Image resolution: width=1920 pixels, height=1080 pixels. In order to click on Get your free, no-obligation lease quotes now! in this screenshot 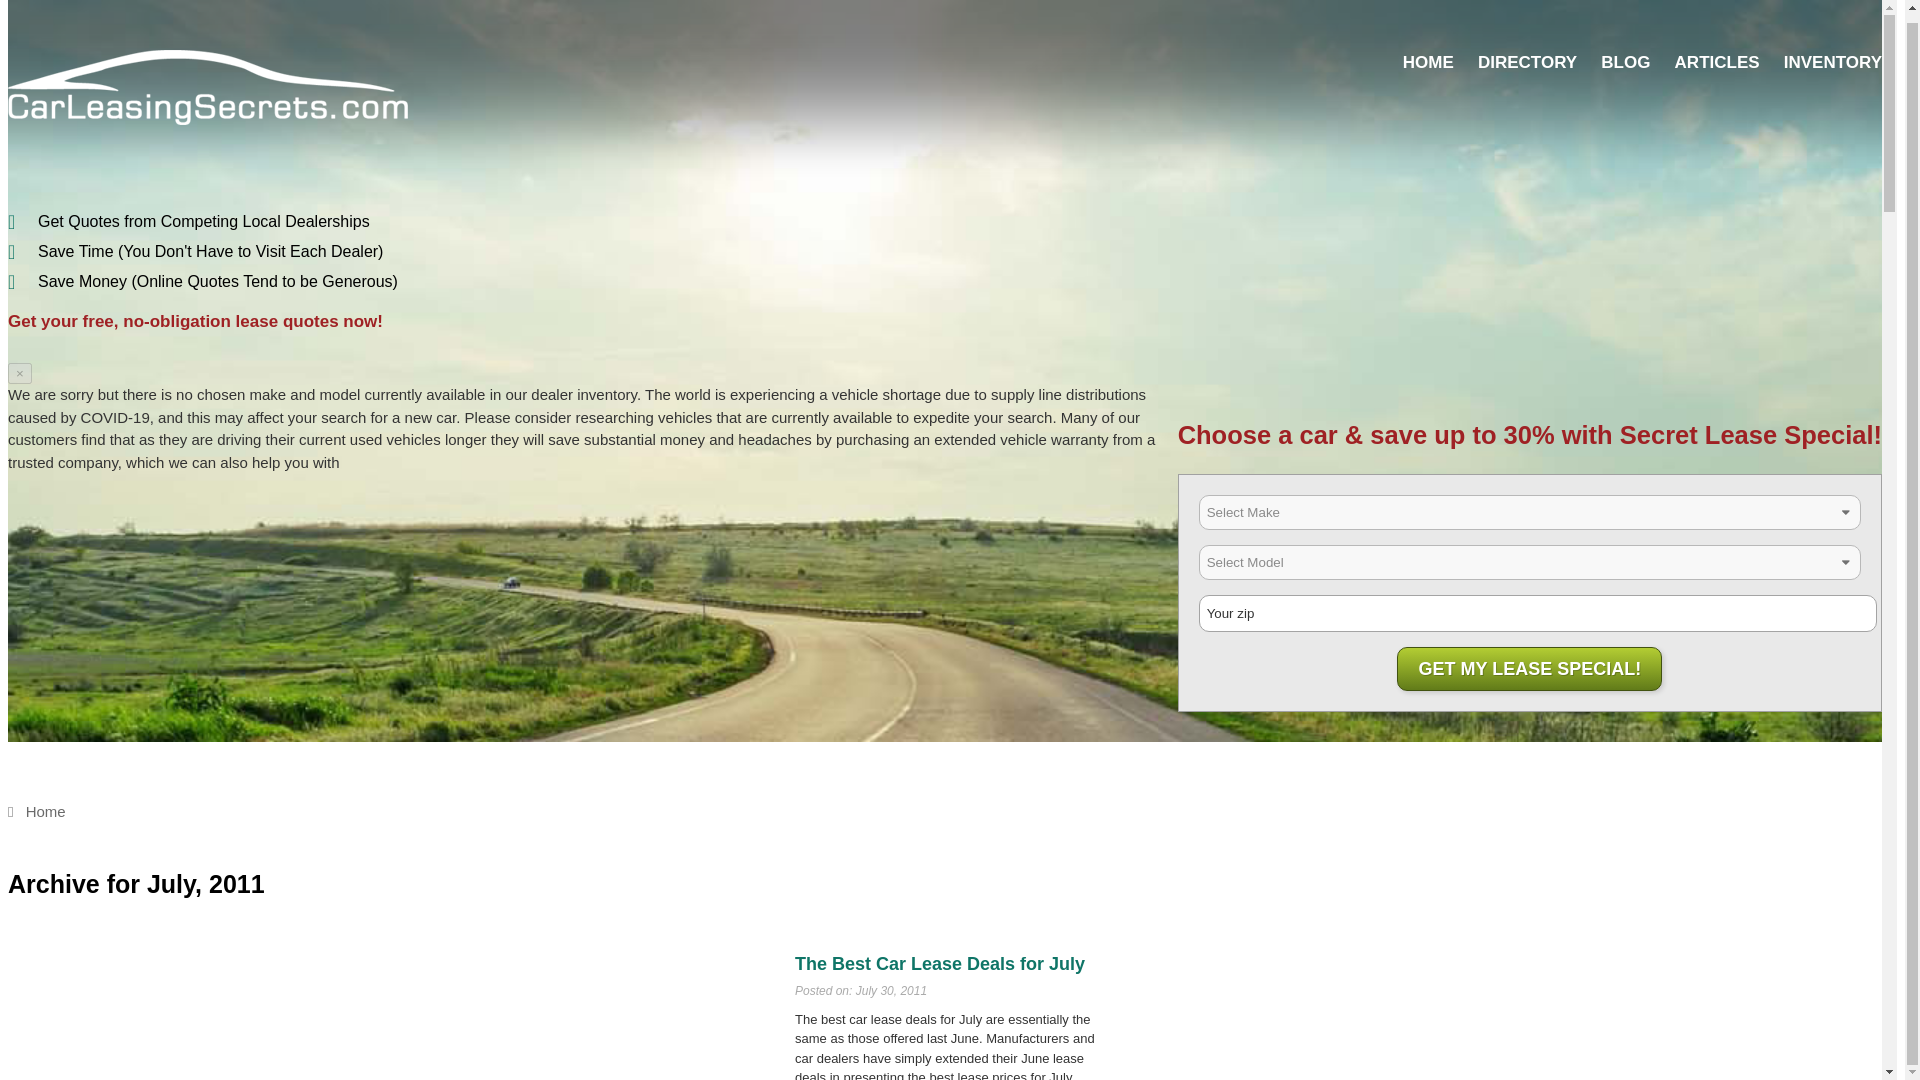, I will do `click(194, 321)`.